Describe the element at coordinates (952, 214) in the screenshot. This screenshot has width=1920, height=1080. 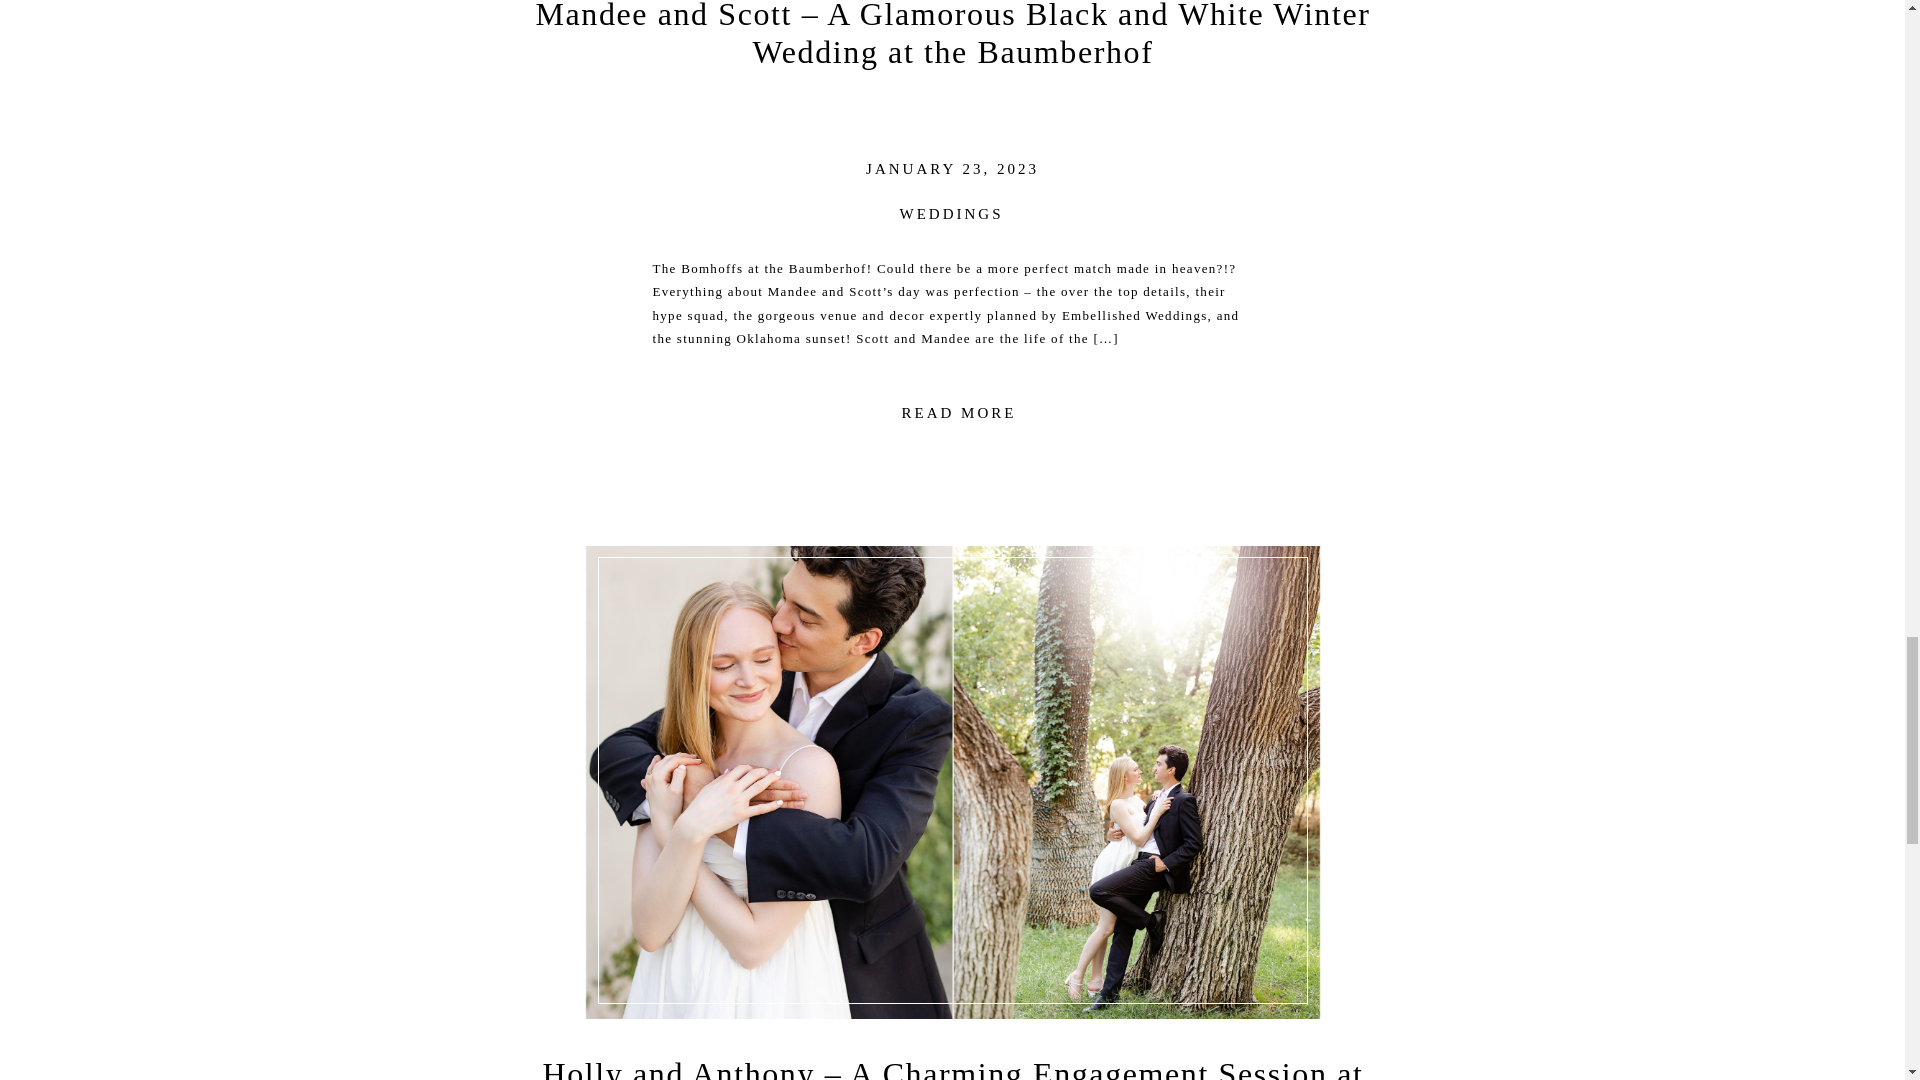
I see `WEDDINGS` at that location.